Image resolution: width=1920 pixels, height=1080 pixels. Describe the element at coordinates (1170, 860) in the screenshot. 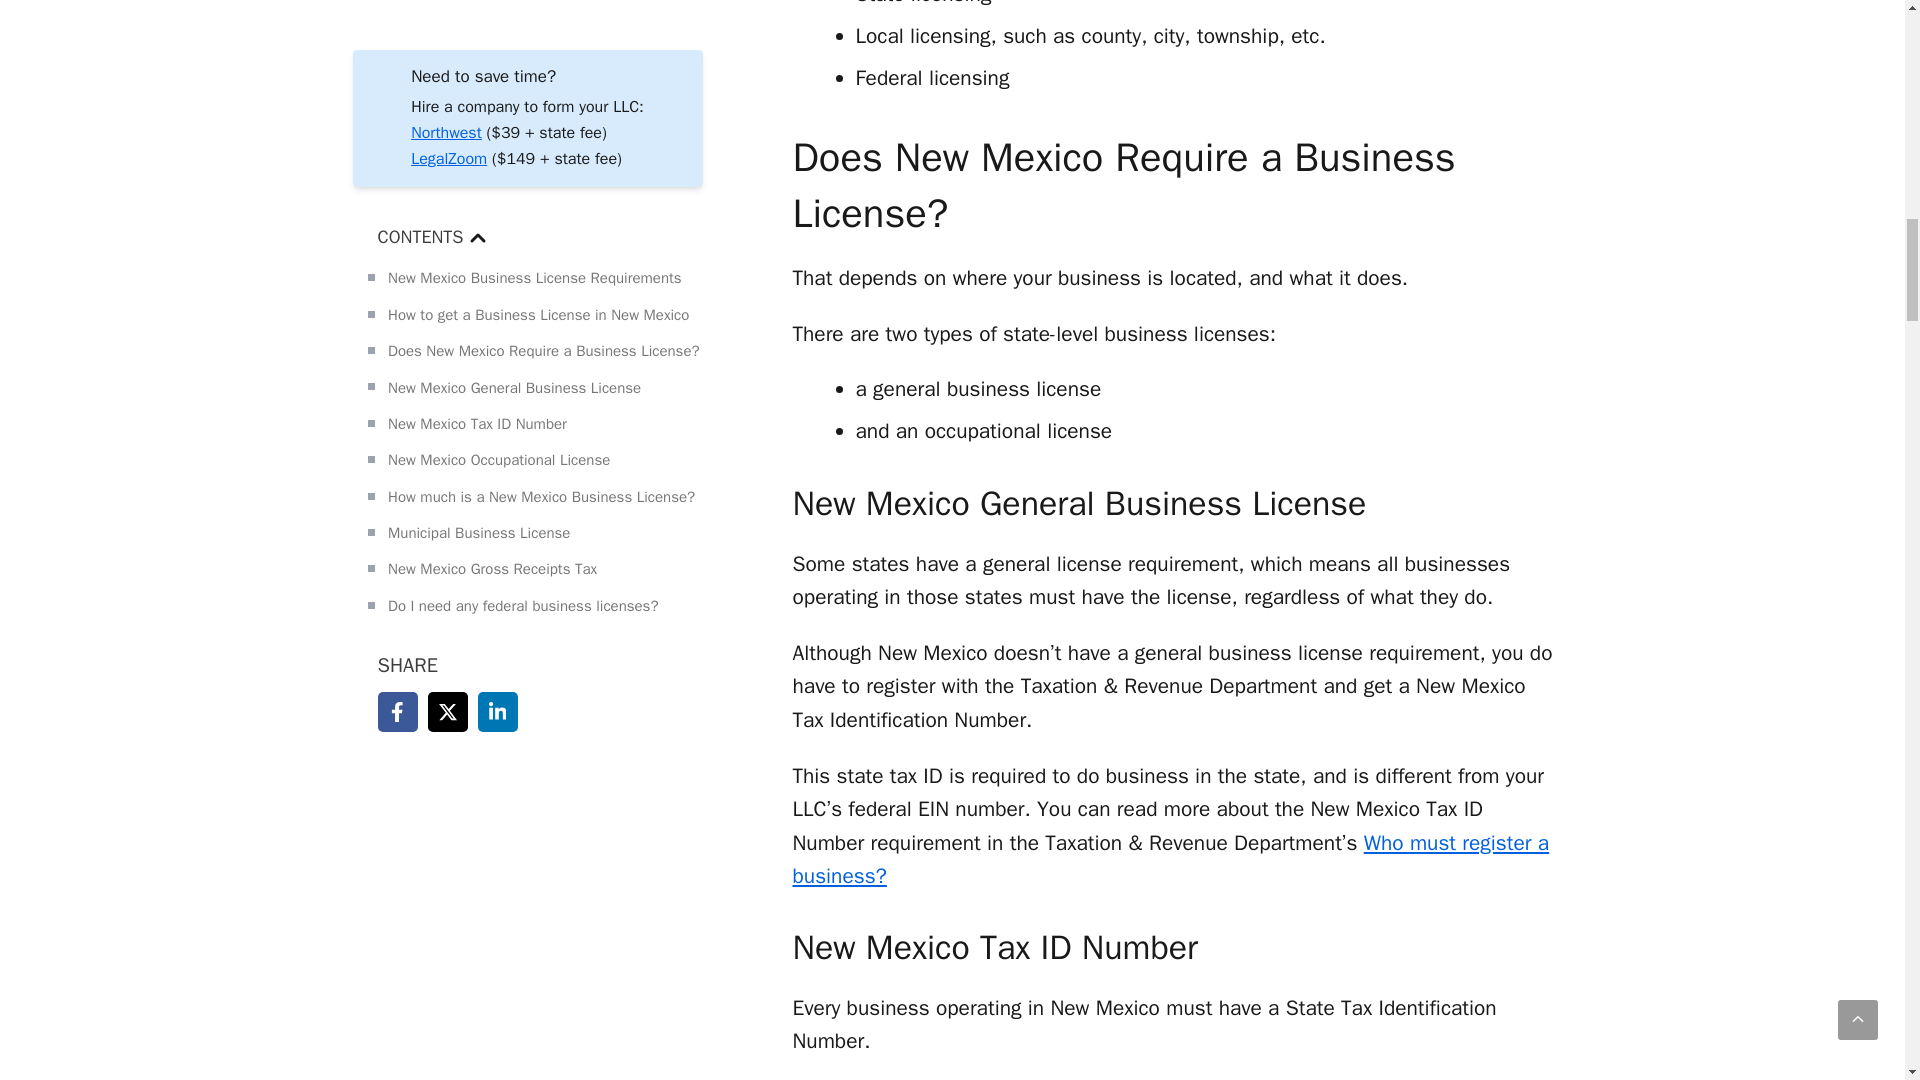

I see `Who must register a business?` at that location.